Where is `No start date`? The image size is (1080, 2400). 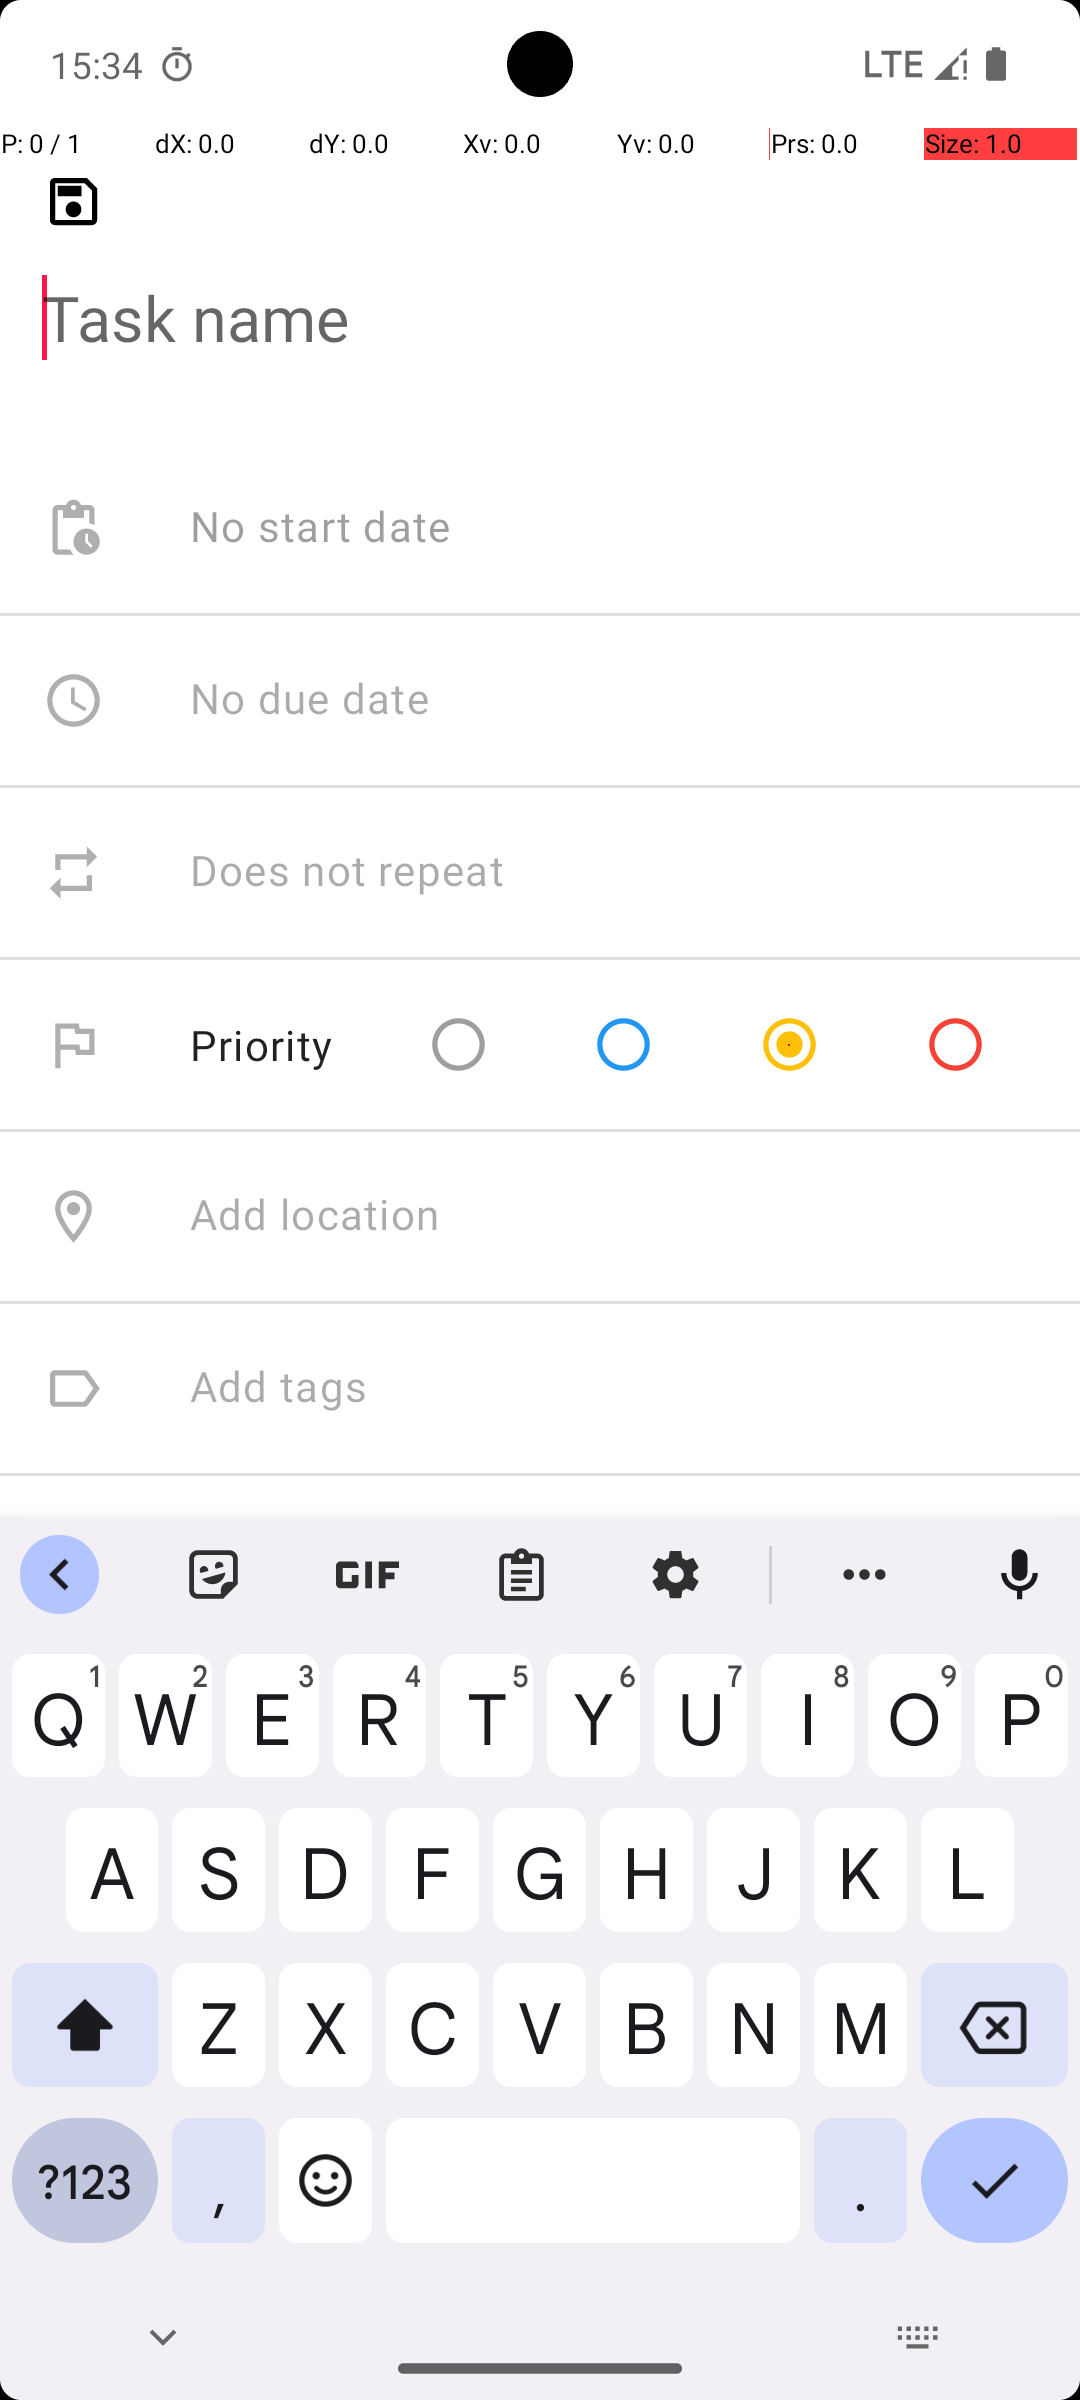 No start date is located at coordinates (321, 528).